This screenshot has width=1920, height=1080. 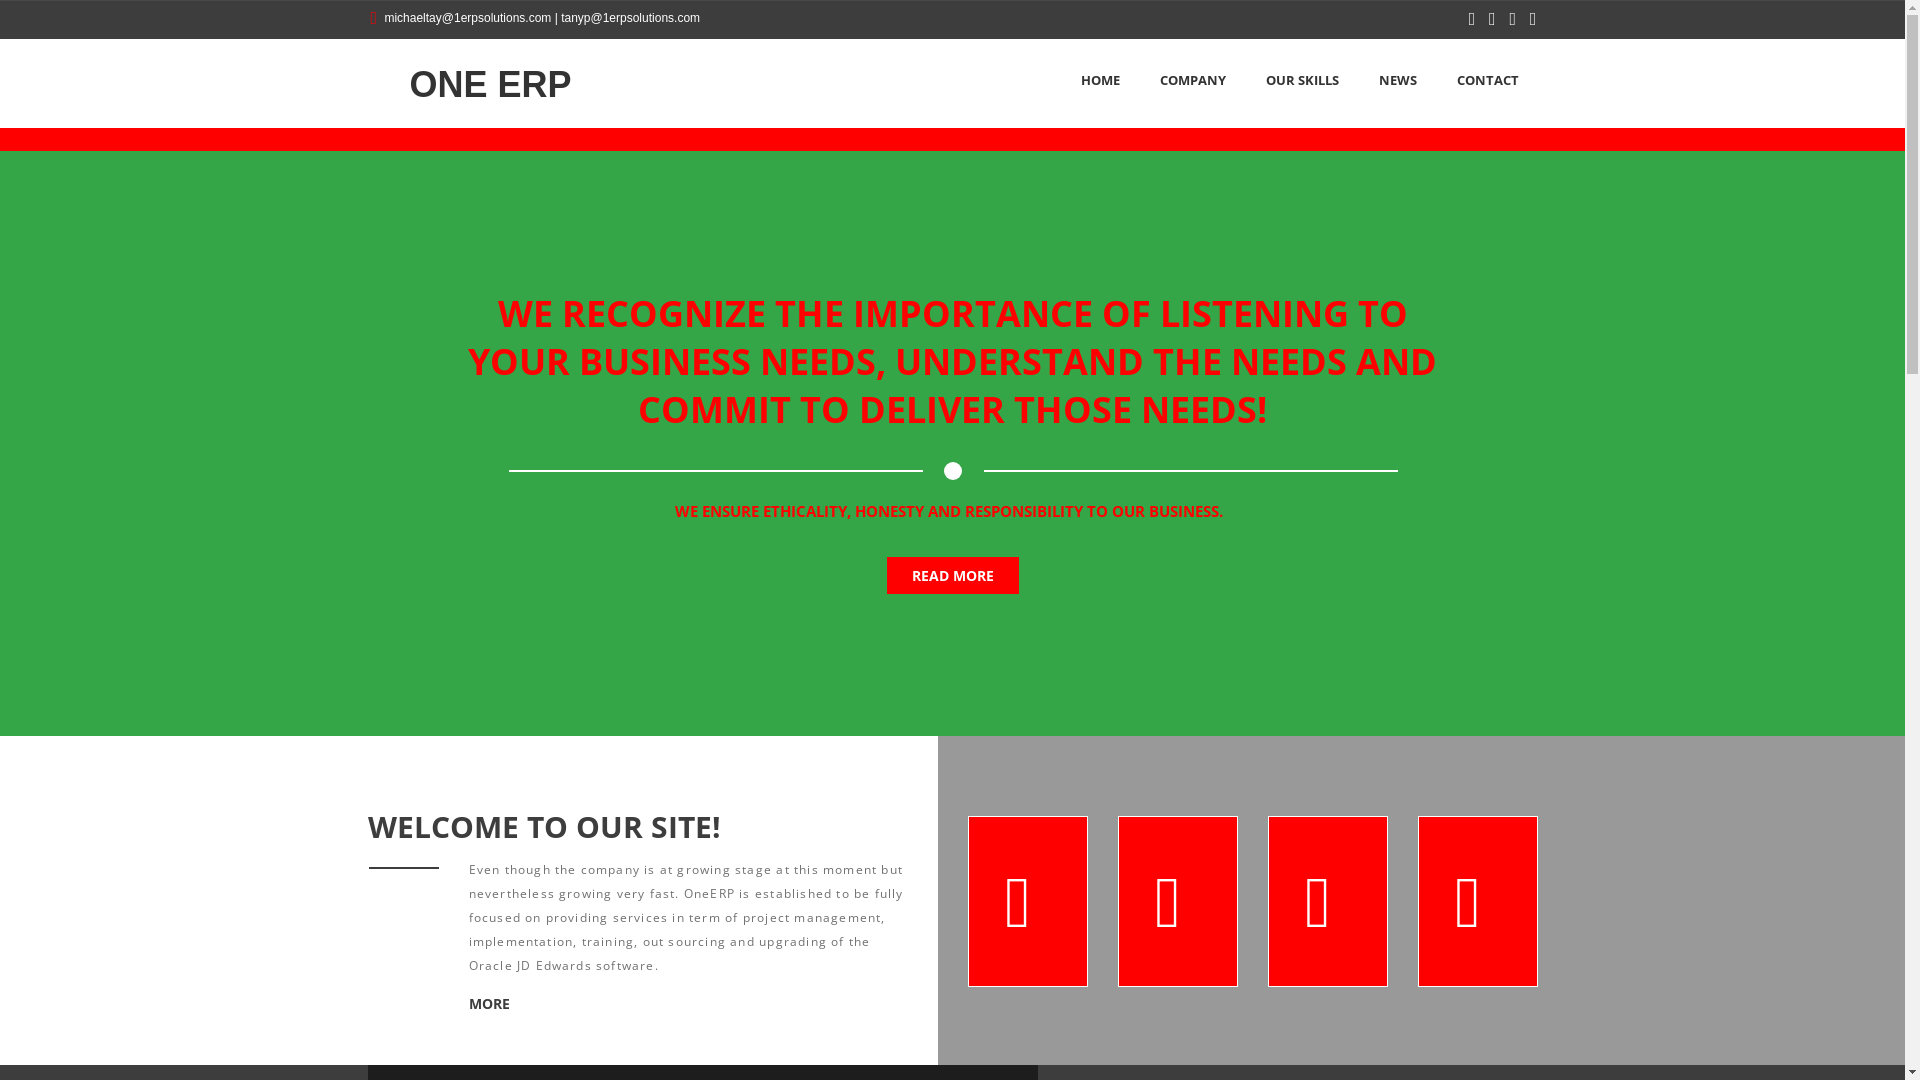 What do you see at coordinates (630, 18) in the screenshot?
I see `tanyp@1erpsolutions.com` at bounding box center [630, 18].